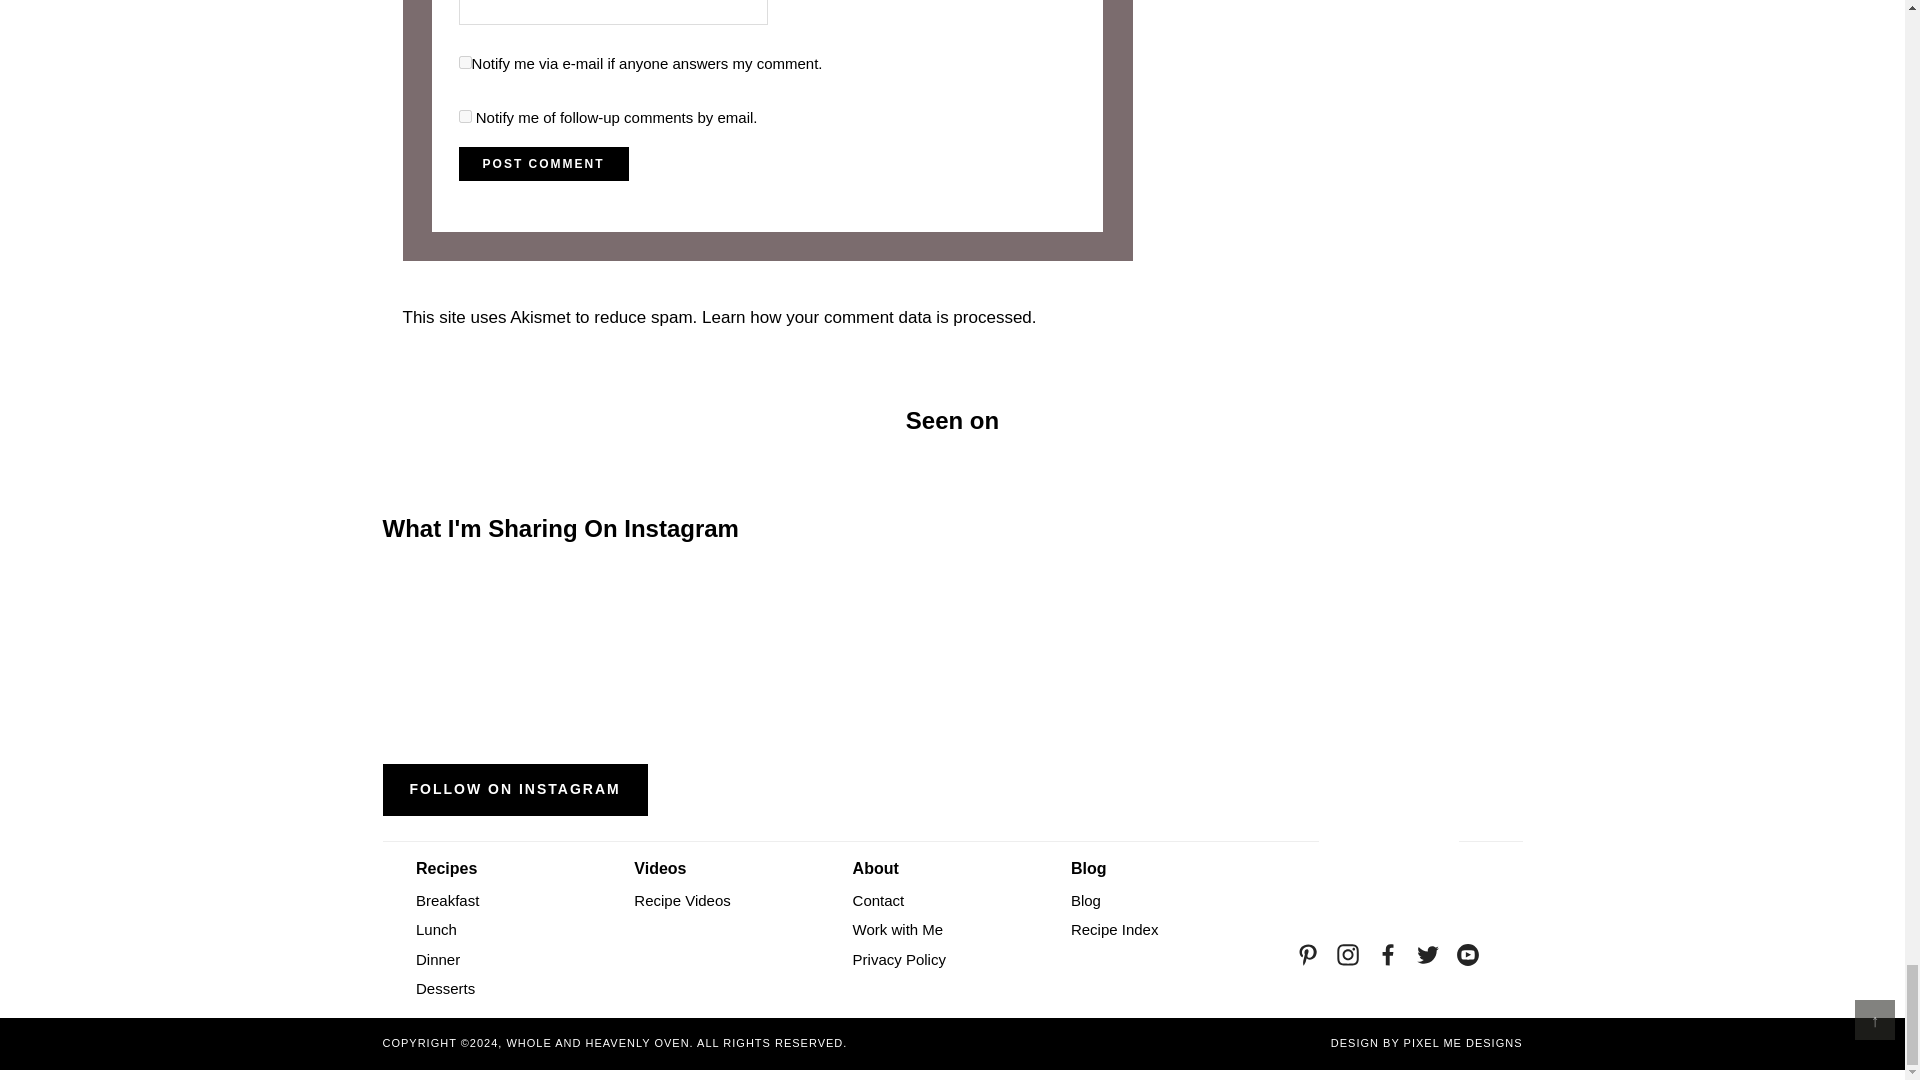  What do you see at coordinates (544, 164) in the screenshot?
I see `Post Comment` at bounding box center [544, 164].